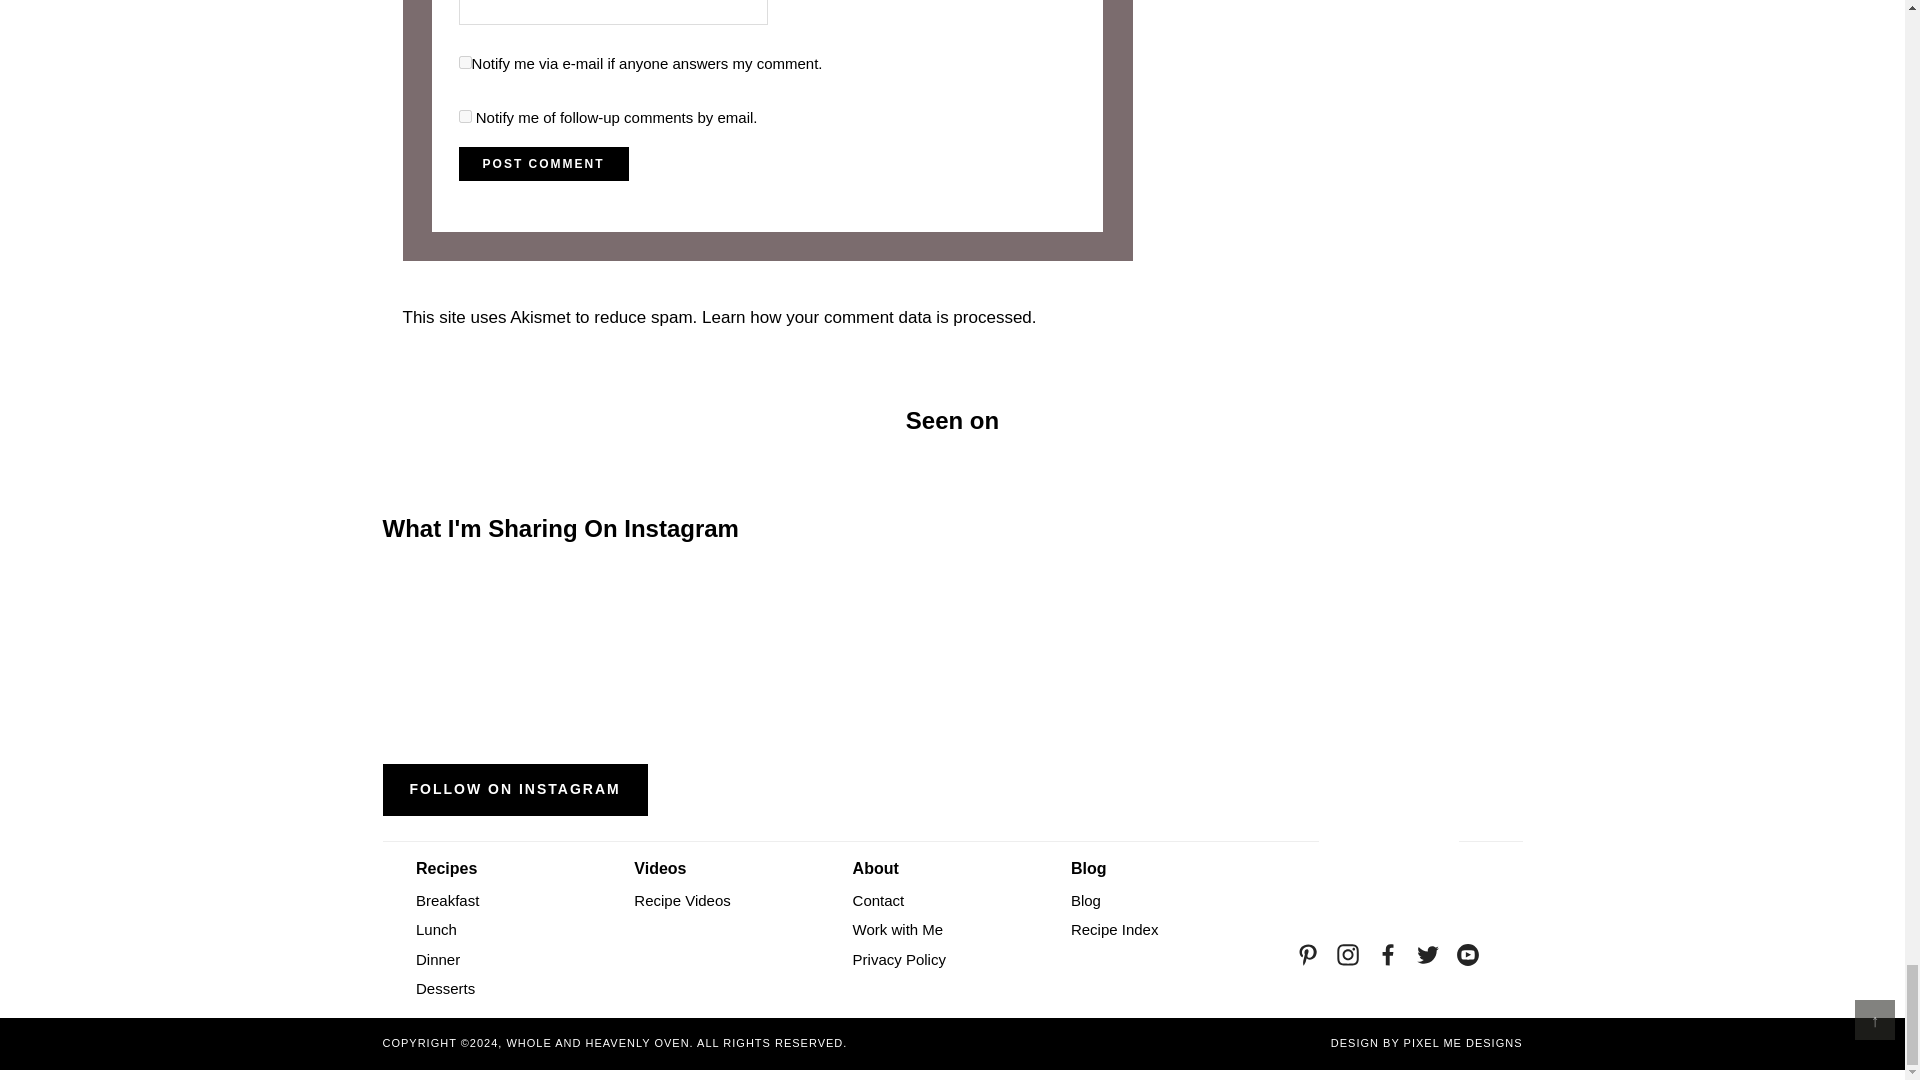  What do you see at coordinates (544, 164) in the screenshot?
I see `Post Comment` at bounding box center [544, 164].